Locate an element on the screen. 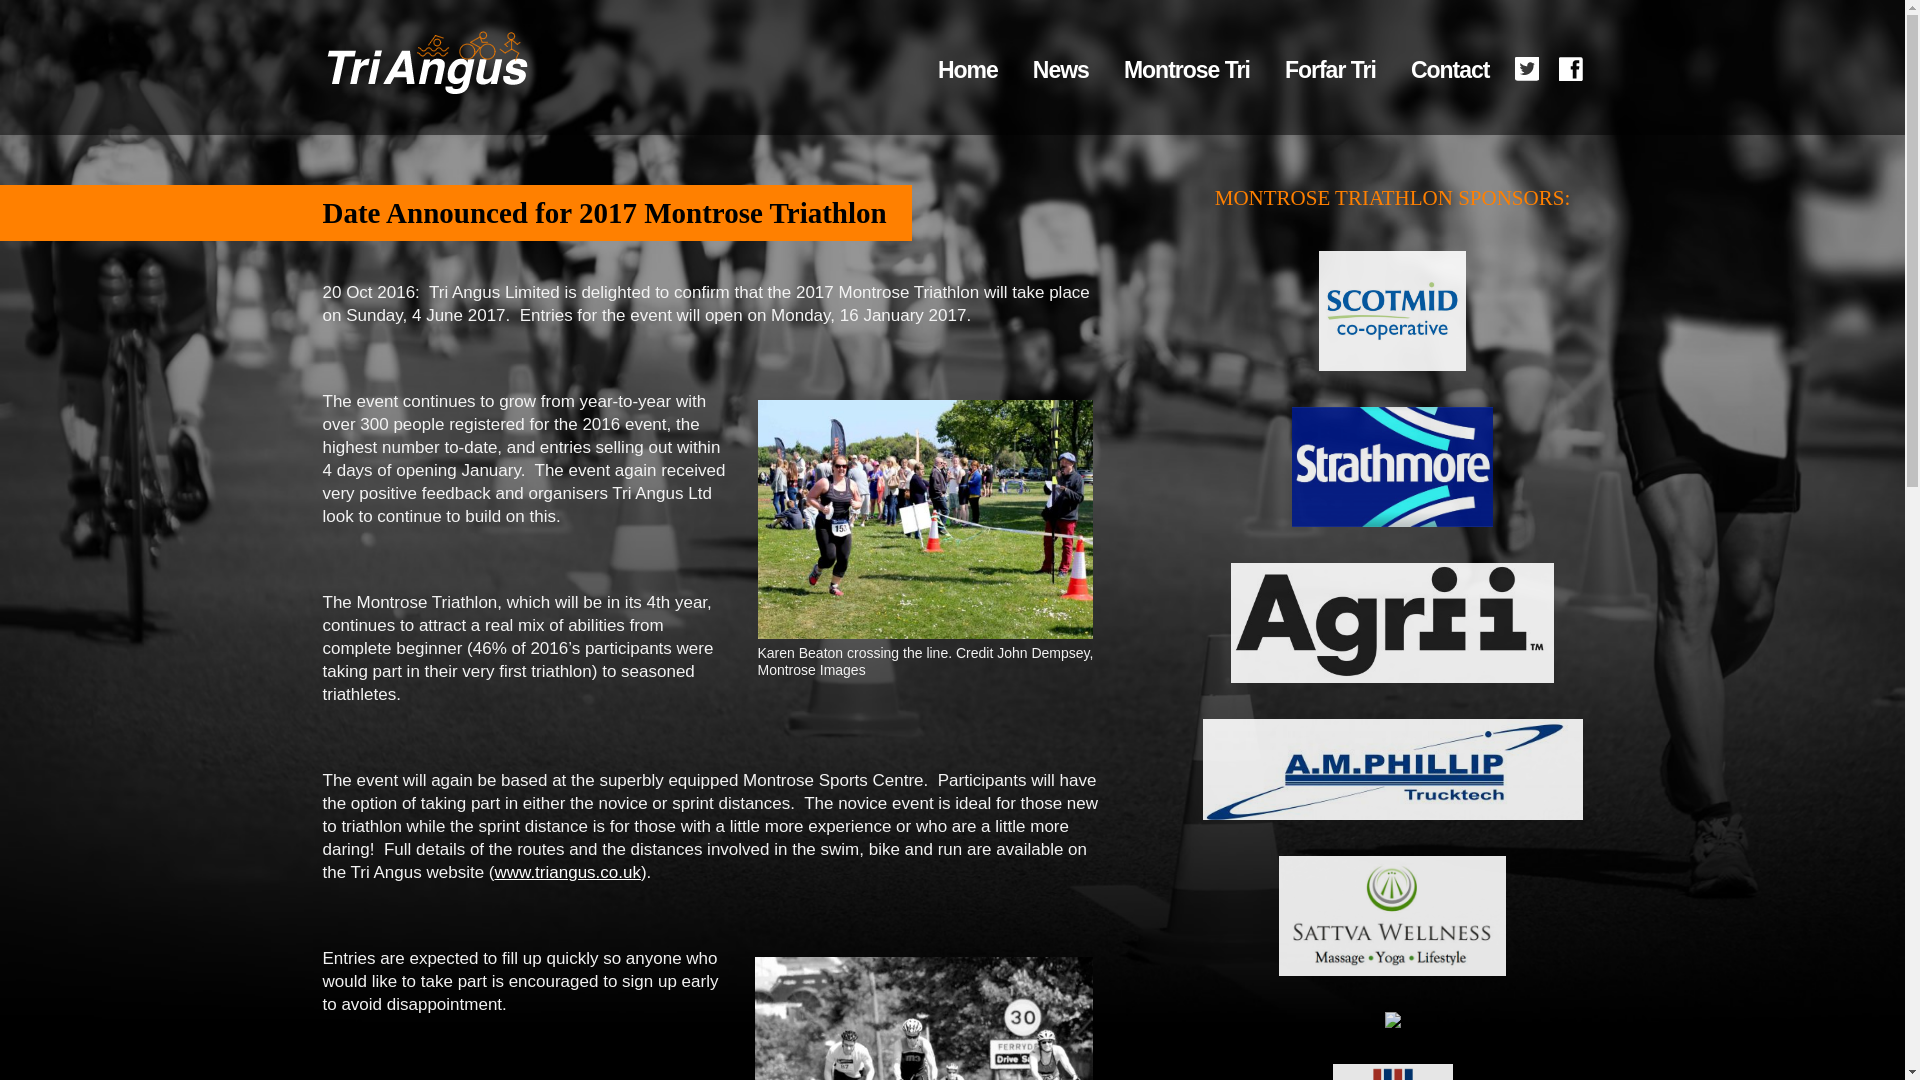  Contact is located at coordinates (1450, 69).